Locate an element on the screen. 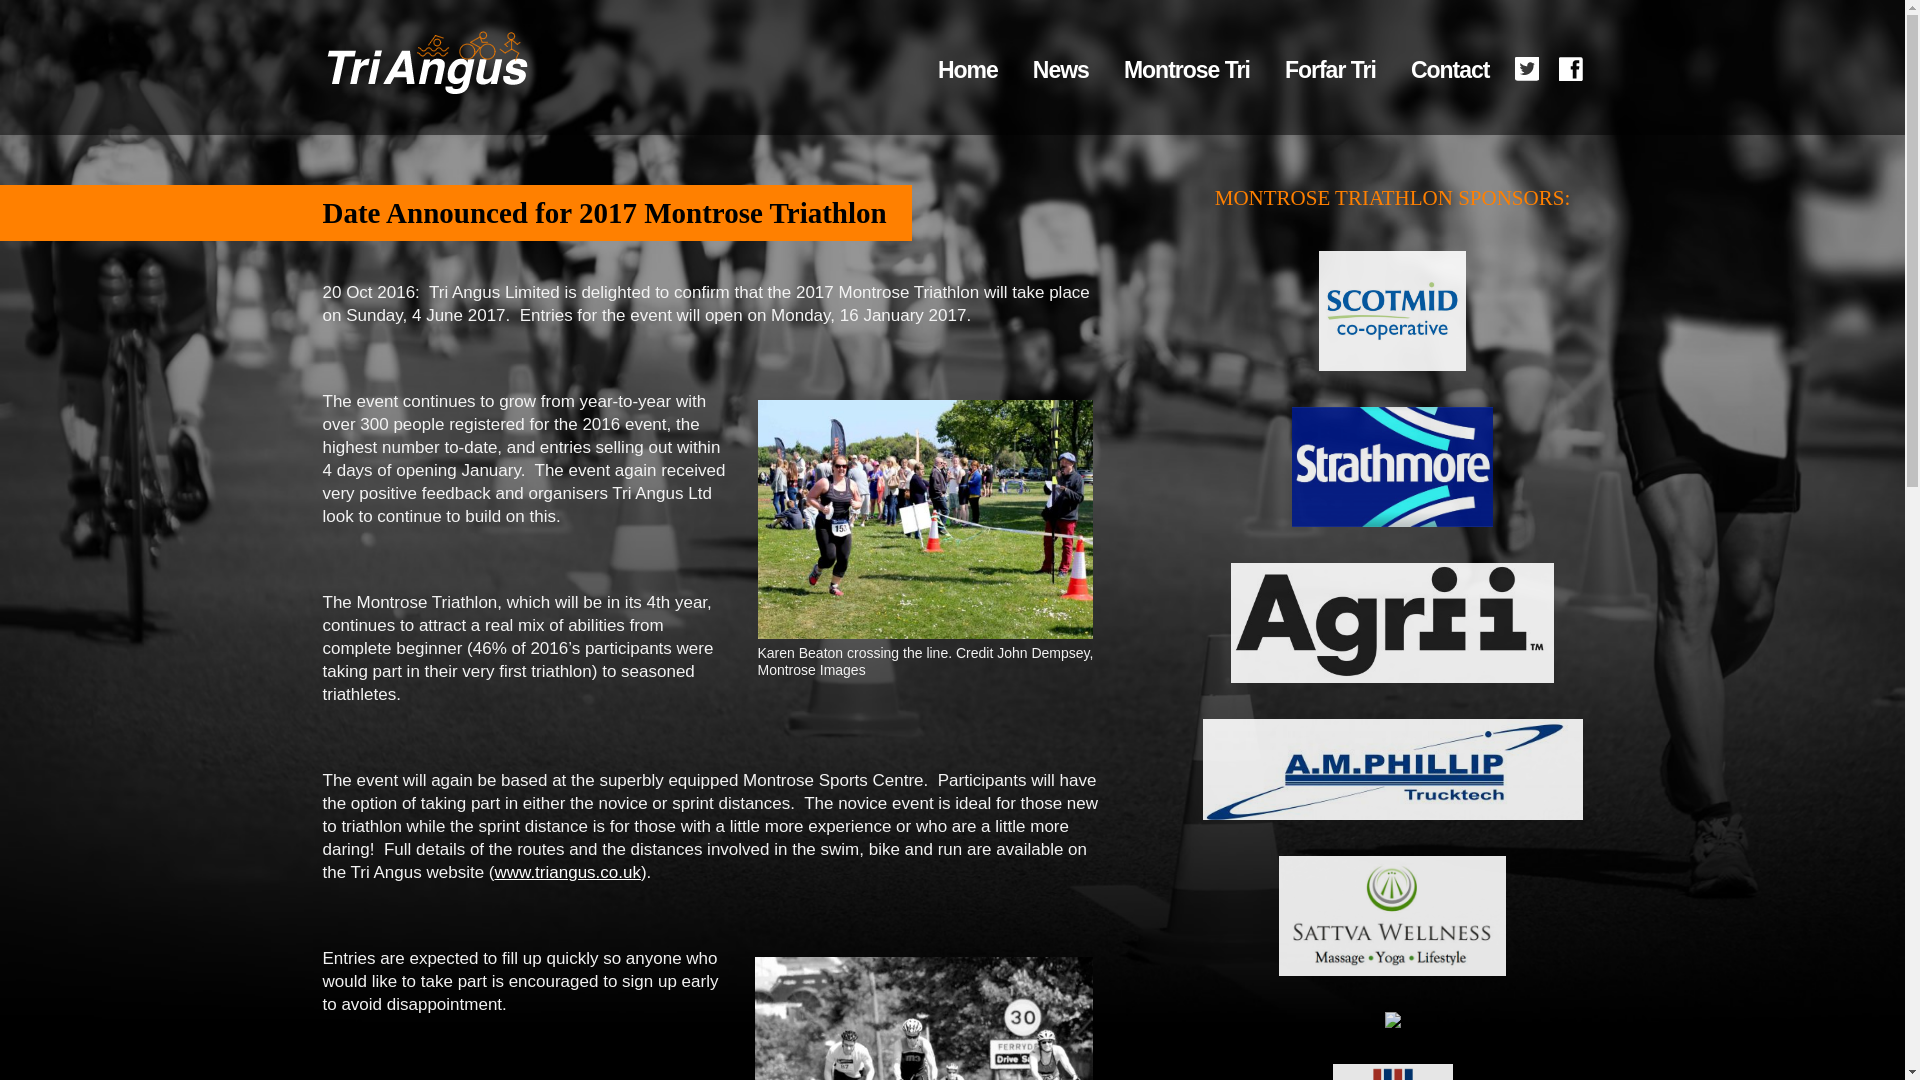  Contact is located at coordinates (1450, 69).